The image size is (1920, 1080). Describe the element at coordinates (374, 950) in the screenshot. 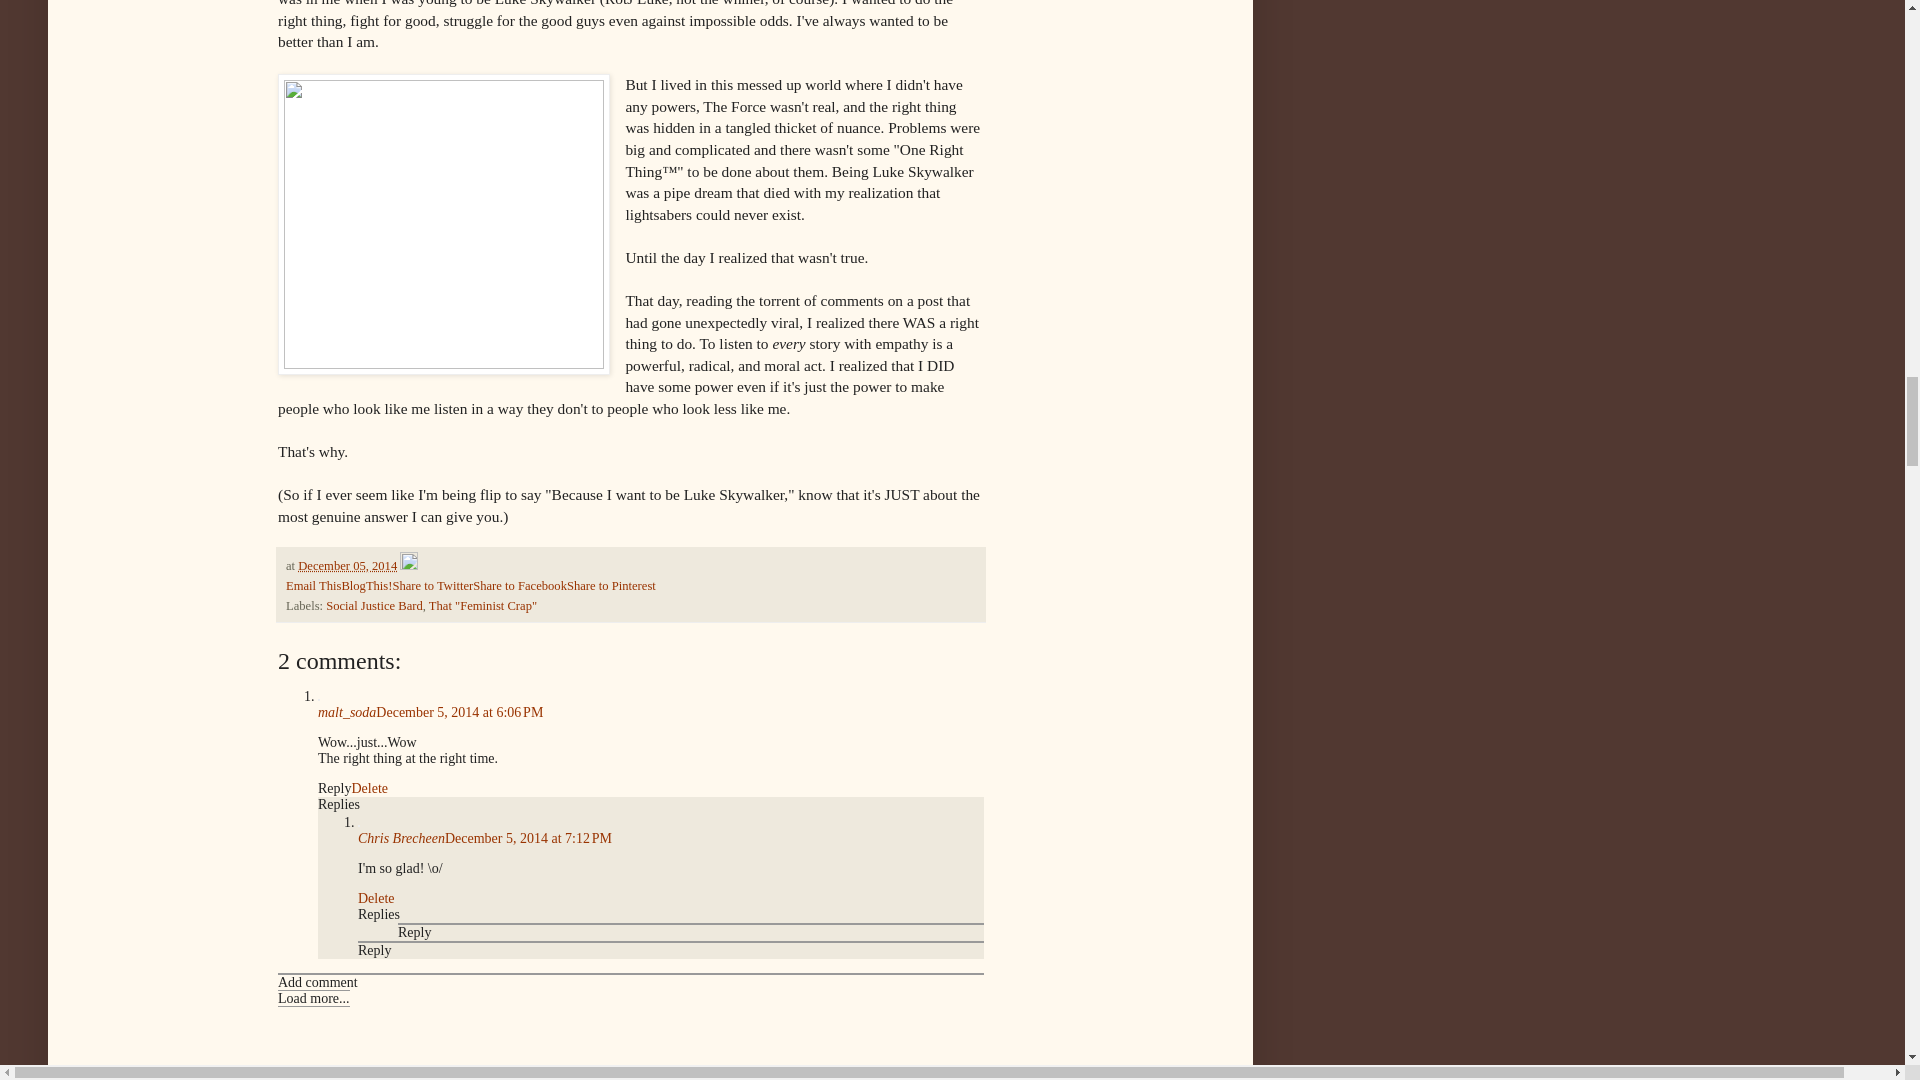

I see `Reply` at that location.